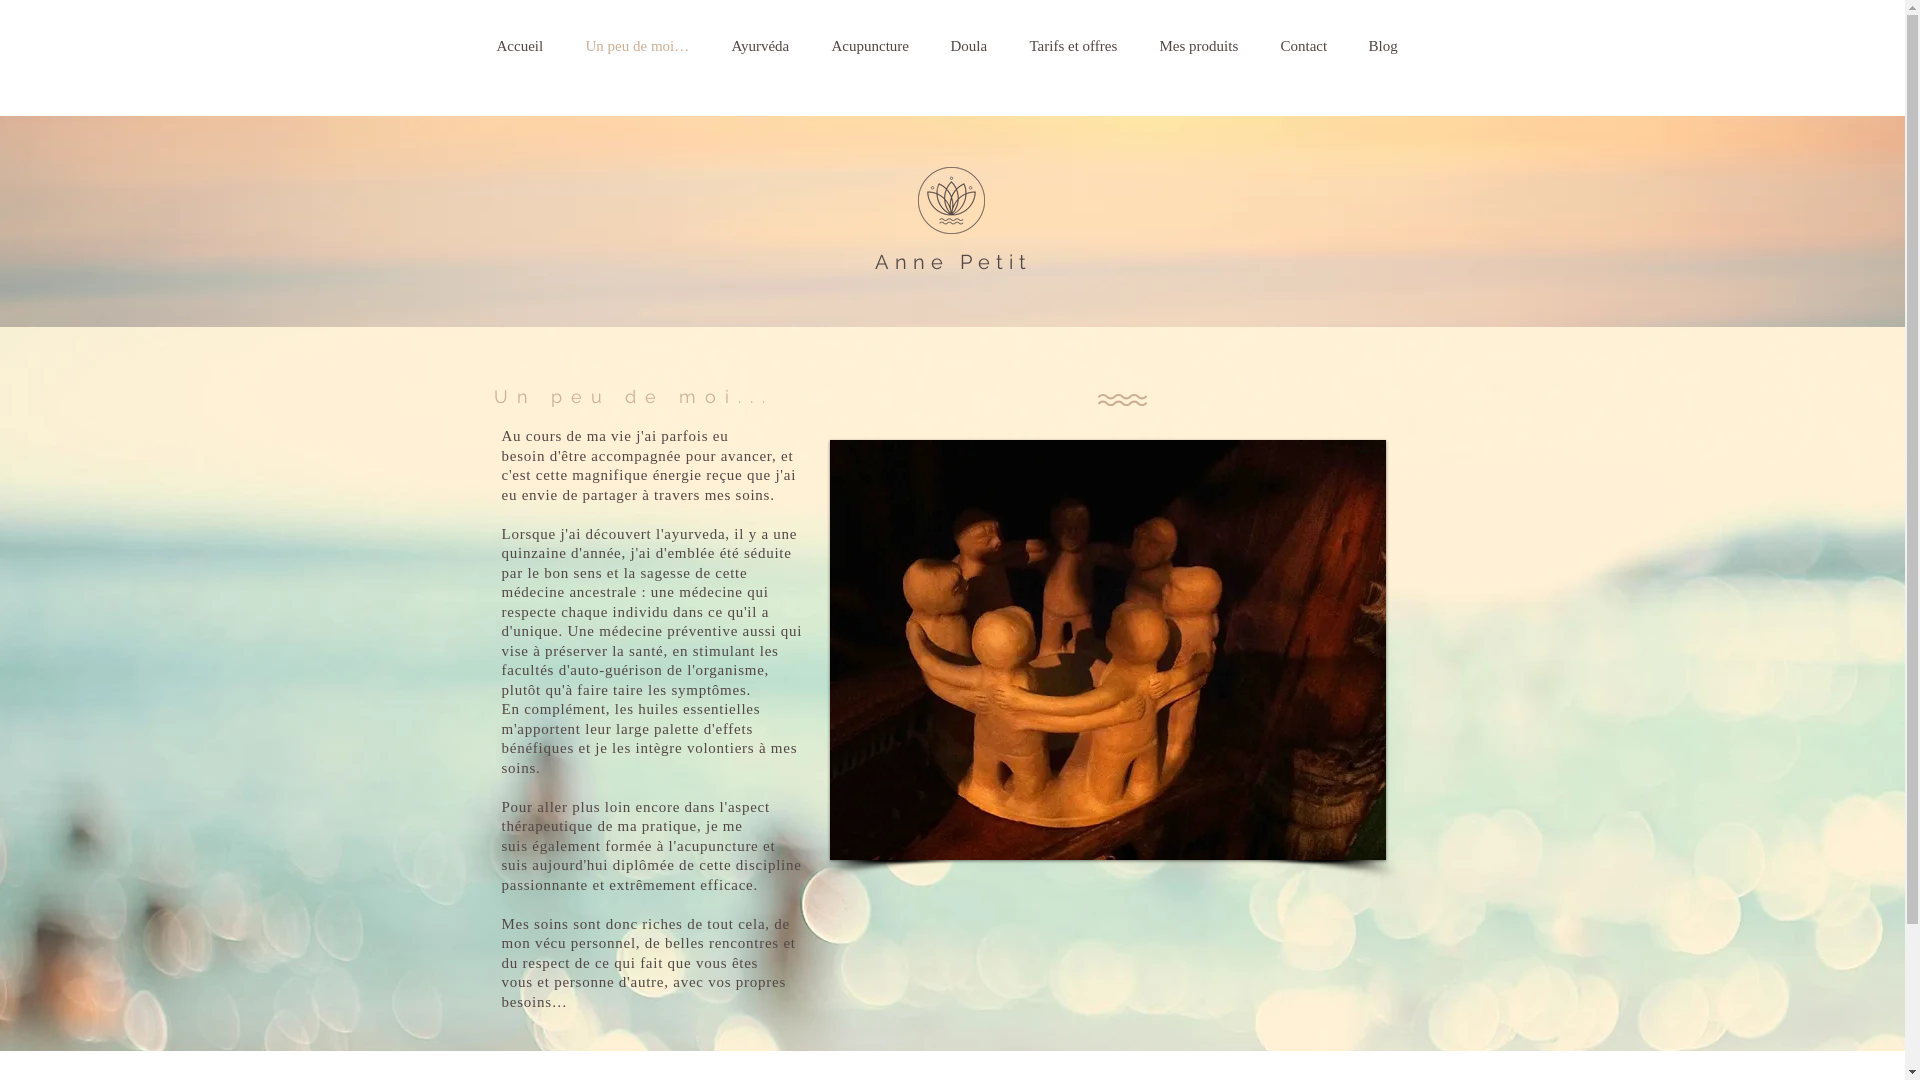 Image resolution: width=1920 pixels, height=1080 pixels. What do you see at coordinates (530, 46) in the screenshot?
I see `Accueil` at bounding box center [530, 46].